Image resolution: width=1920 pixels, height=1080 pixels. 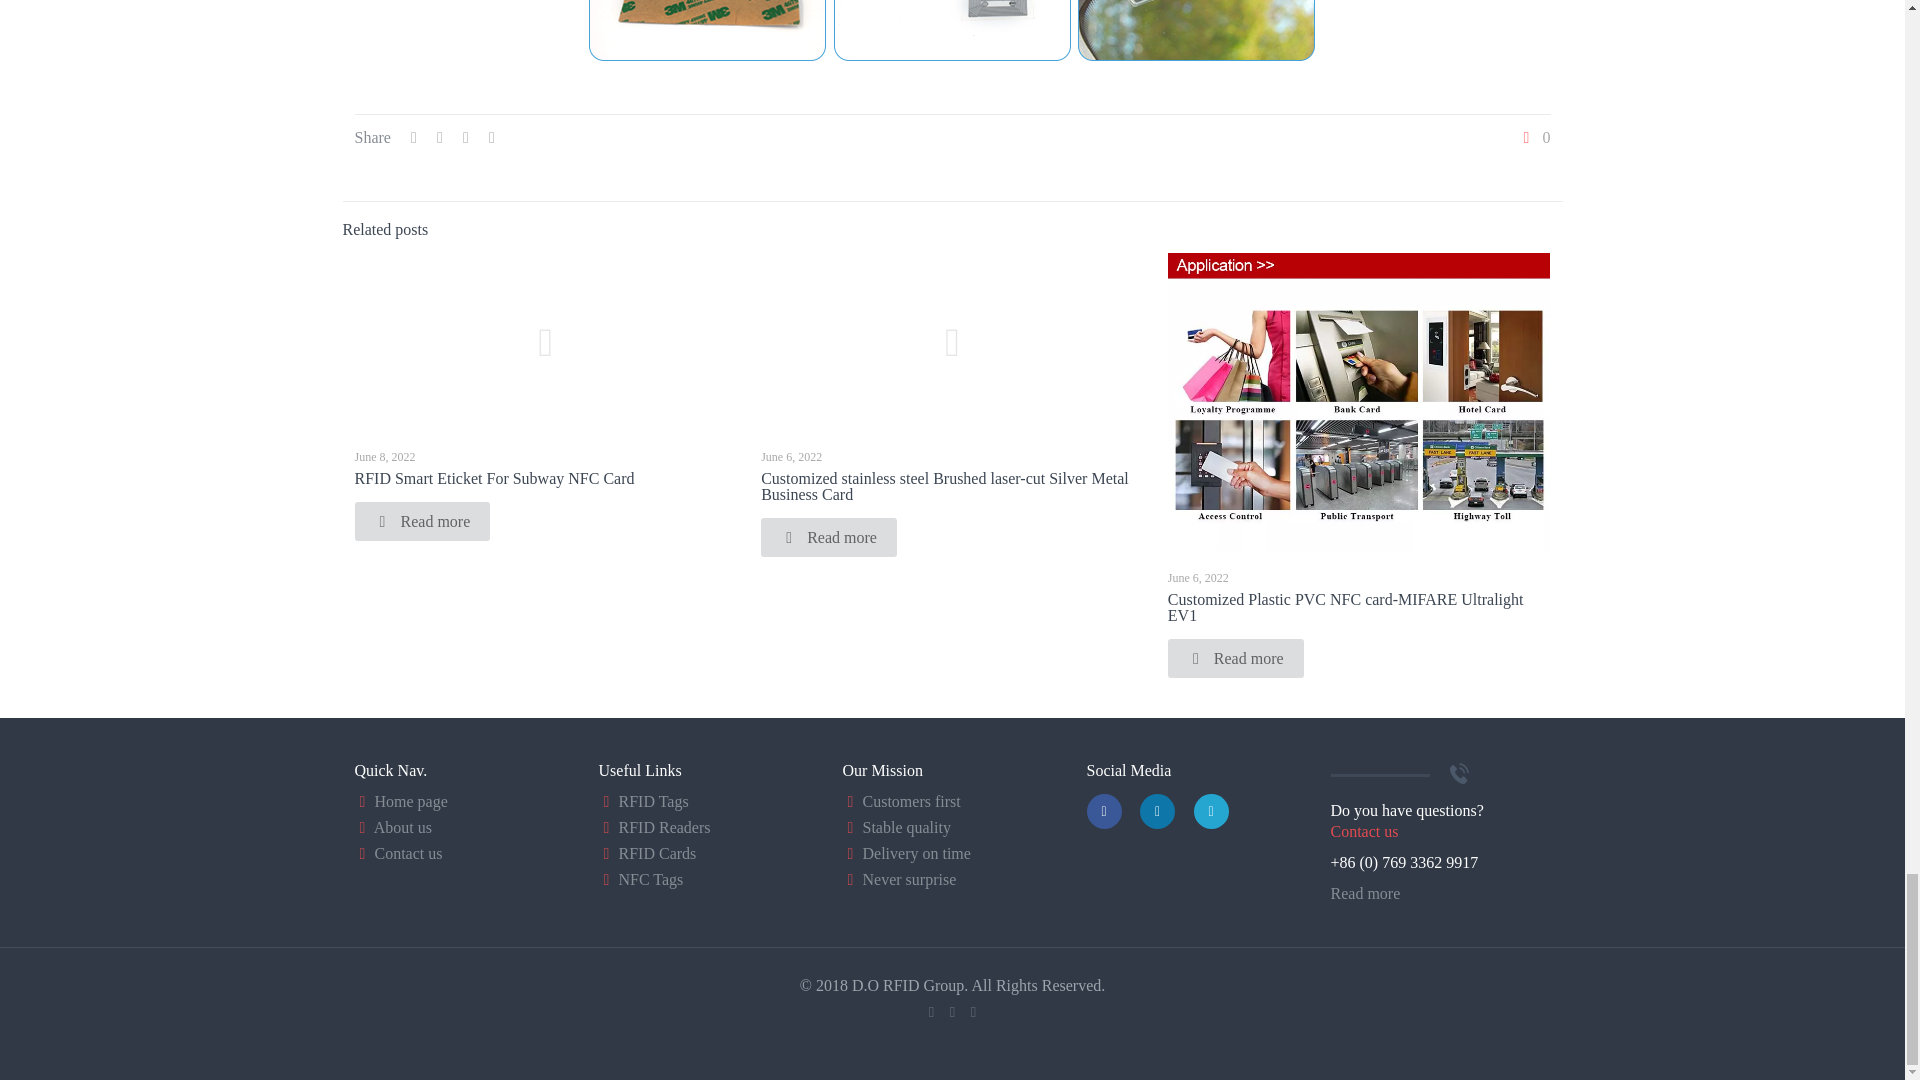 What do you see at coordinates (493, 478) in the screenshot?
I see `RFID Smart Eticket For Subway NFC Card` at bounding box center [493, 478].